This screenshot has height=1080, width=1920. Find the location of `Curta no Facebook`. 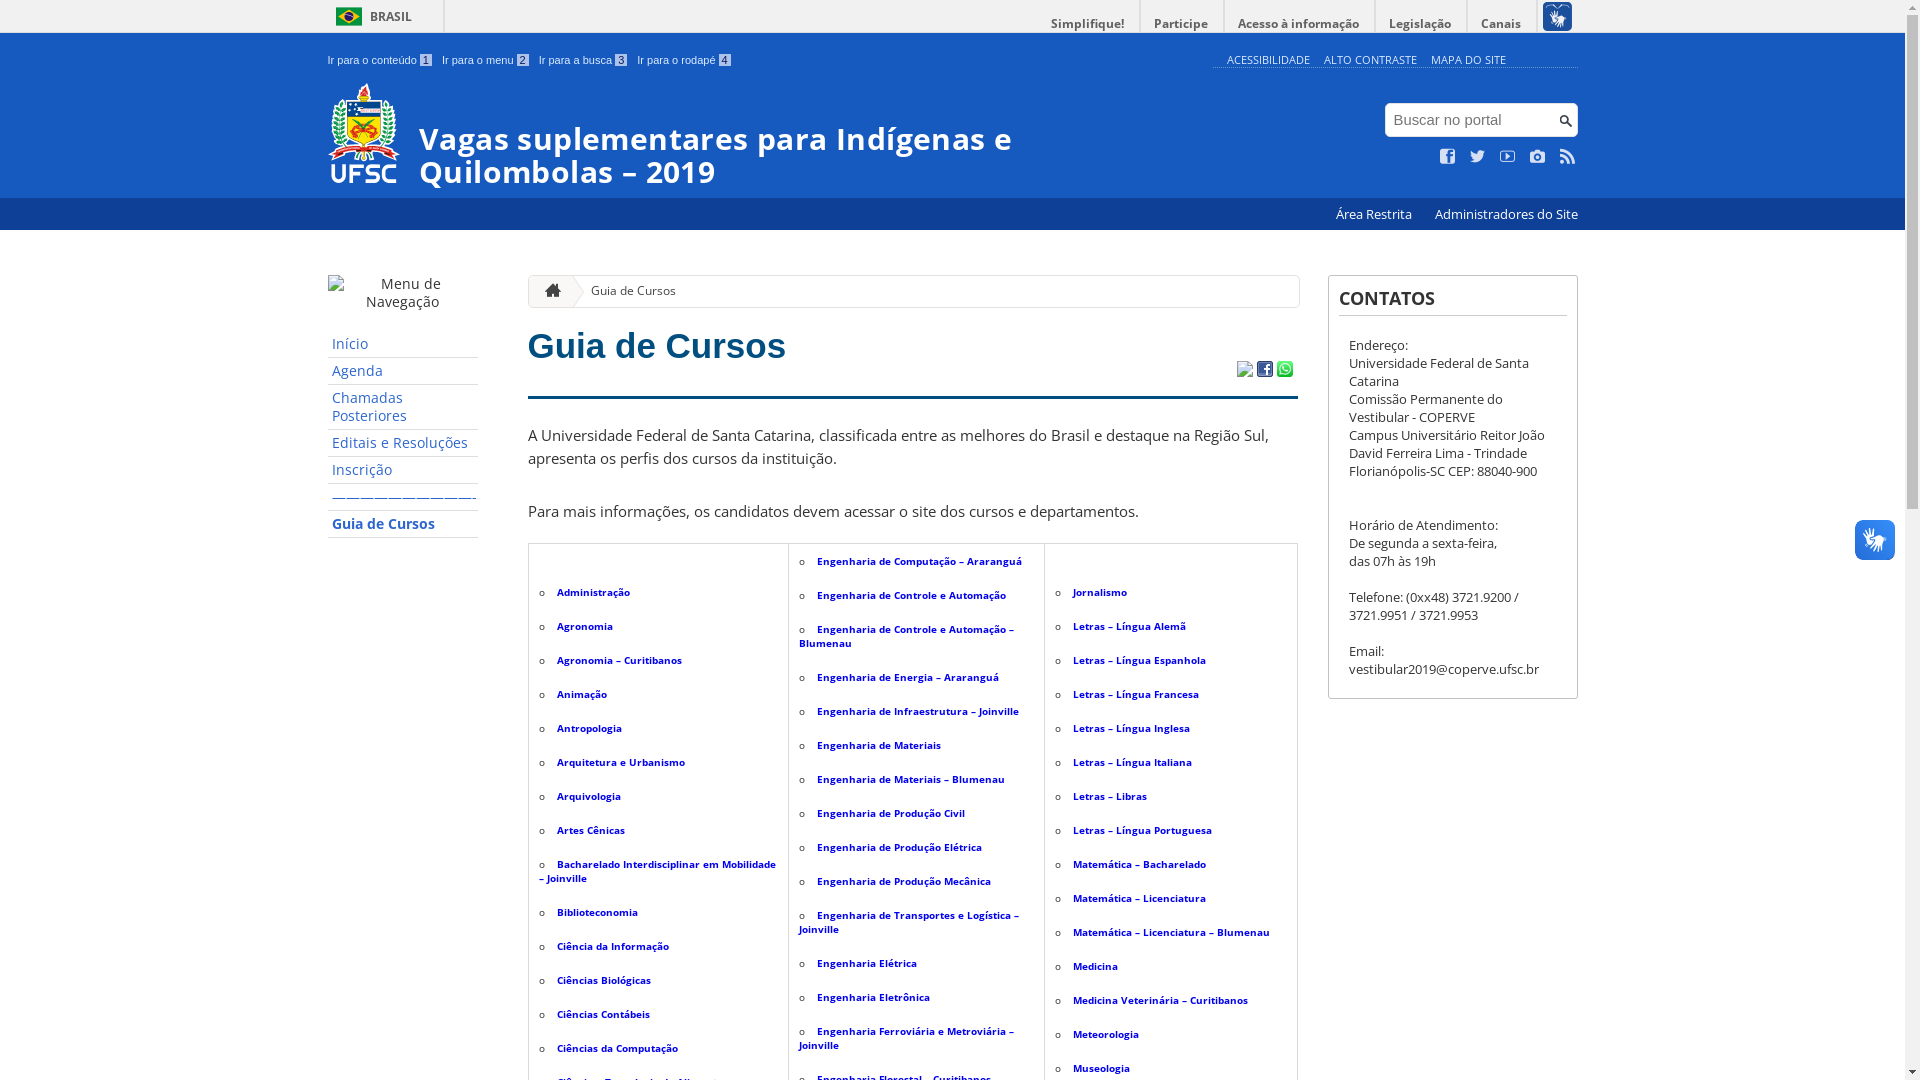

Curta no Facebook is located at coordinates (1448, 157).